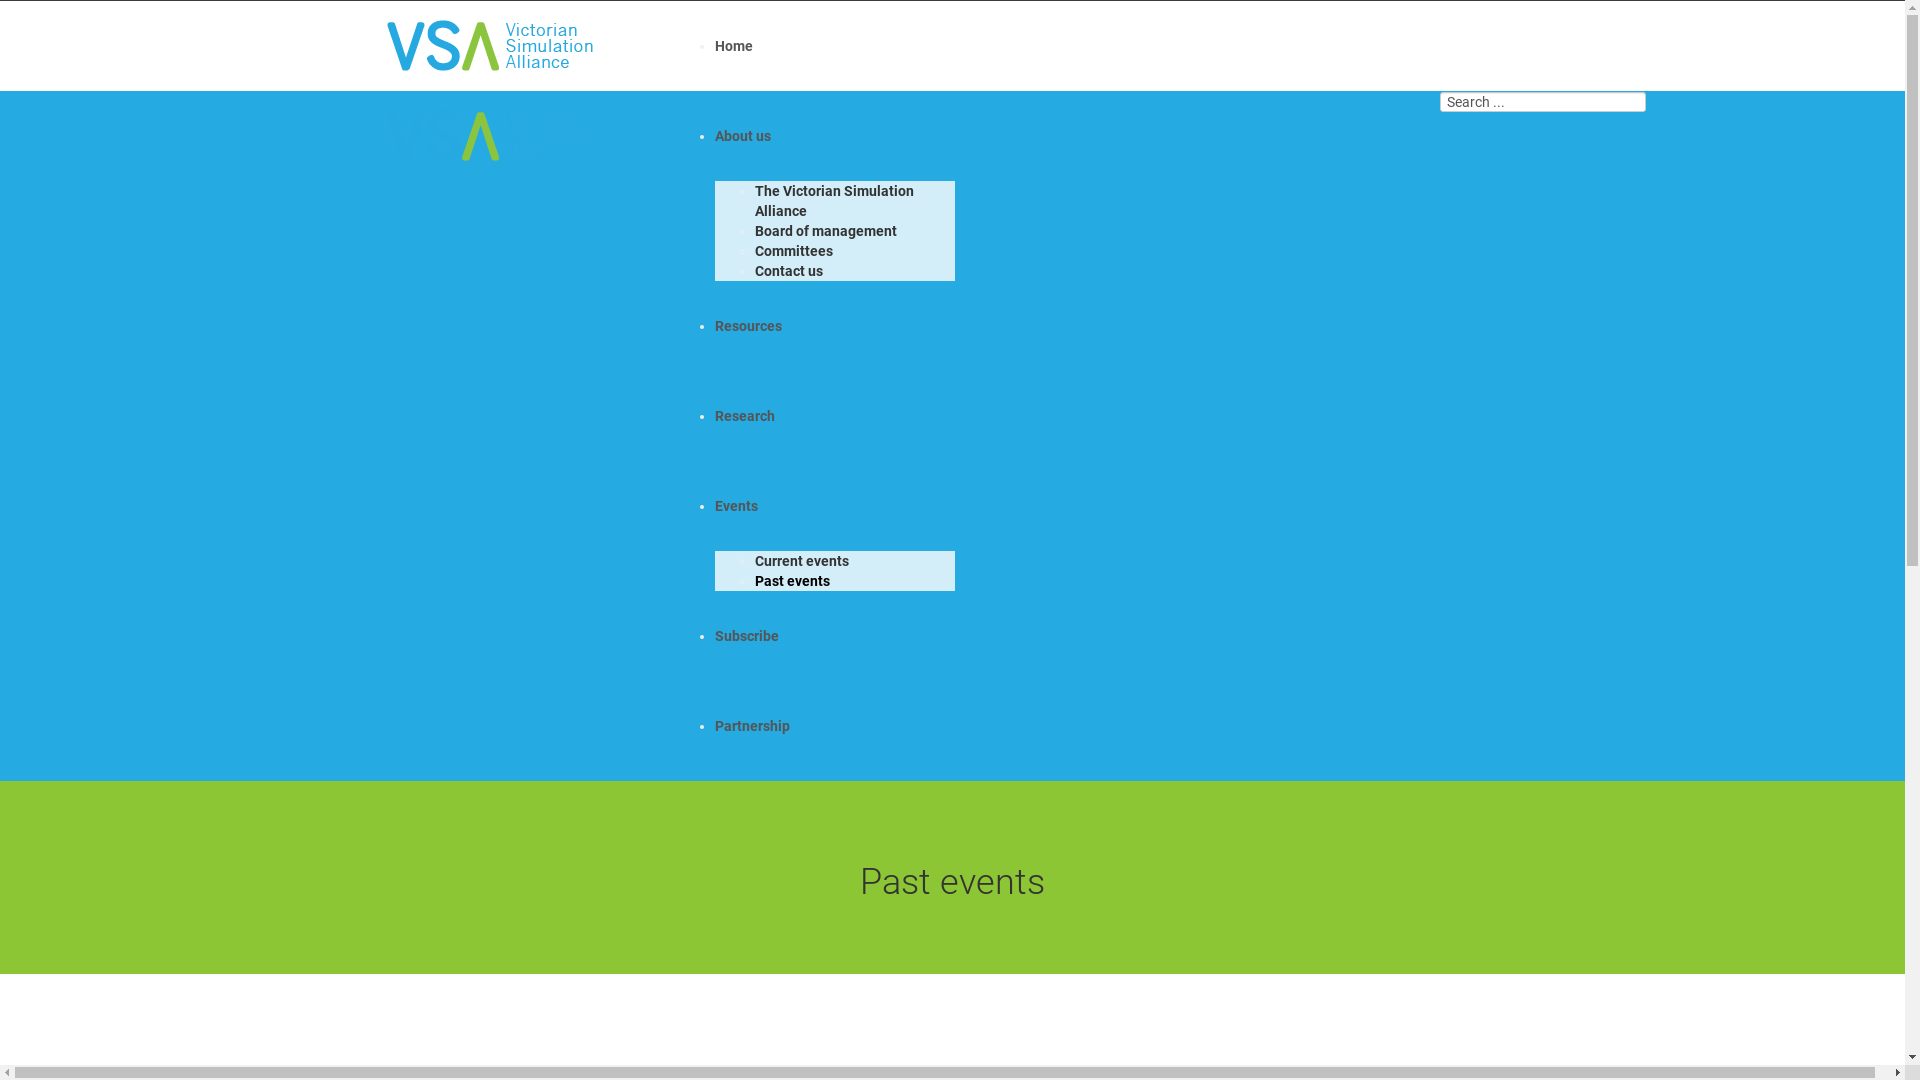 This screenshot has width=1920, height=1080. What do you see at coordinates (752, 726) in the screenshot?
I see `Partnership` at bounding box center [752, 726].